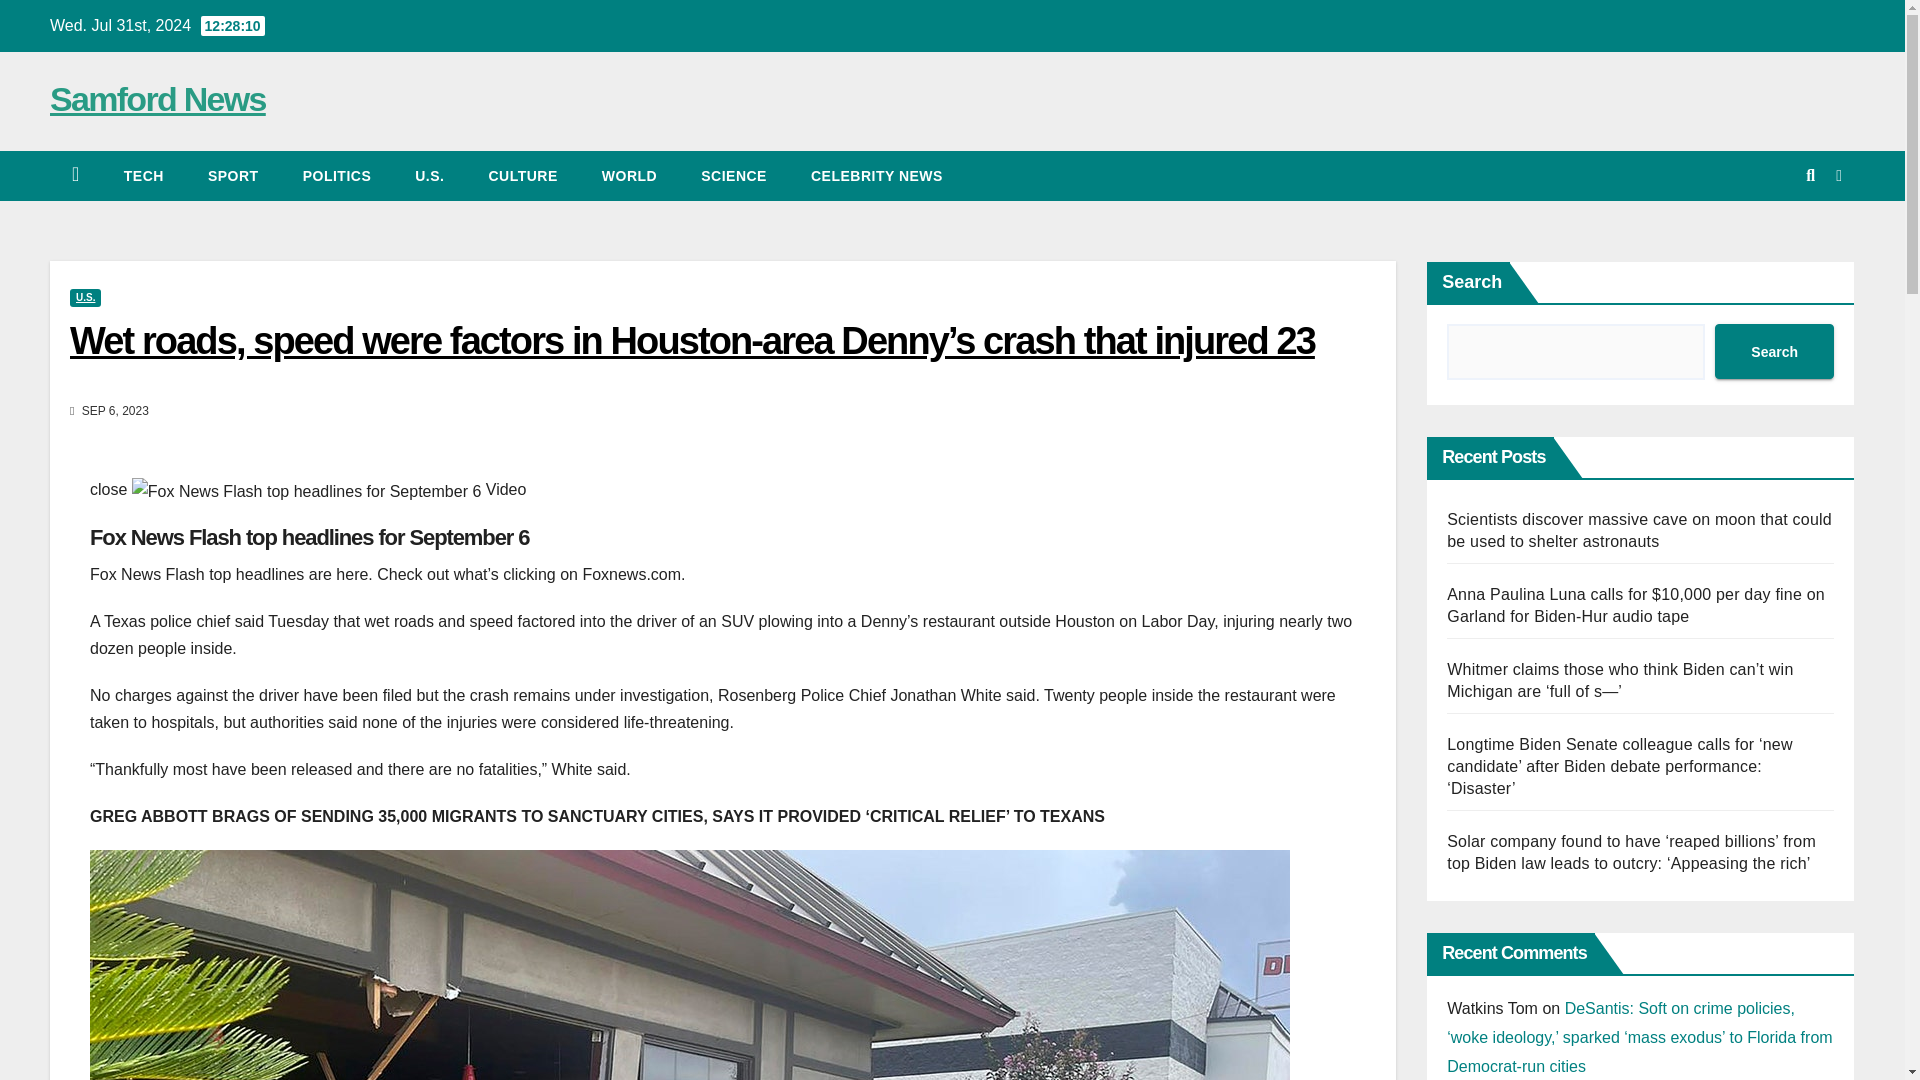 Image resolution: width=1920 pixels, height=1080 pixels. What do you see at coordinates (144, 176) in the screenshot?
I see `Tech` at bounding box center [144, 176].